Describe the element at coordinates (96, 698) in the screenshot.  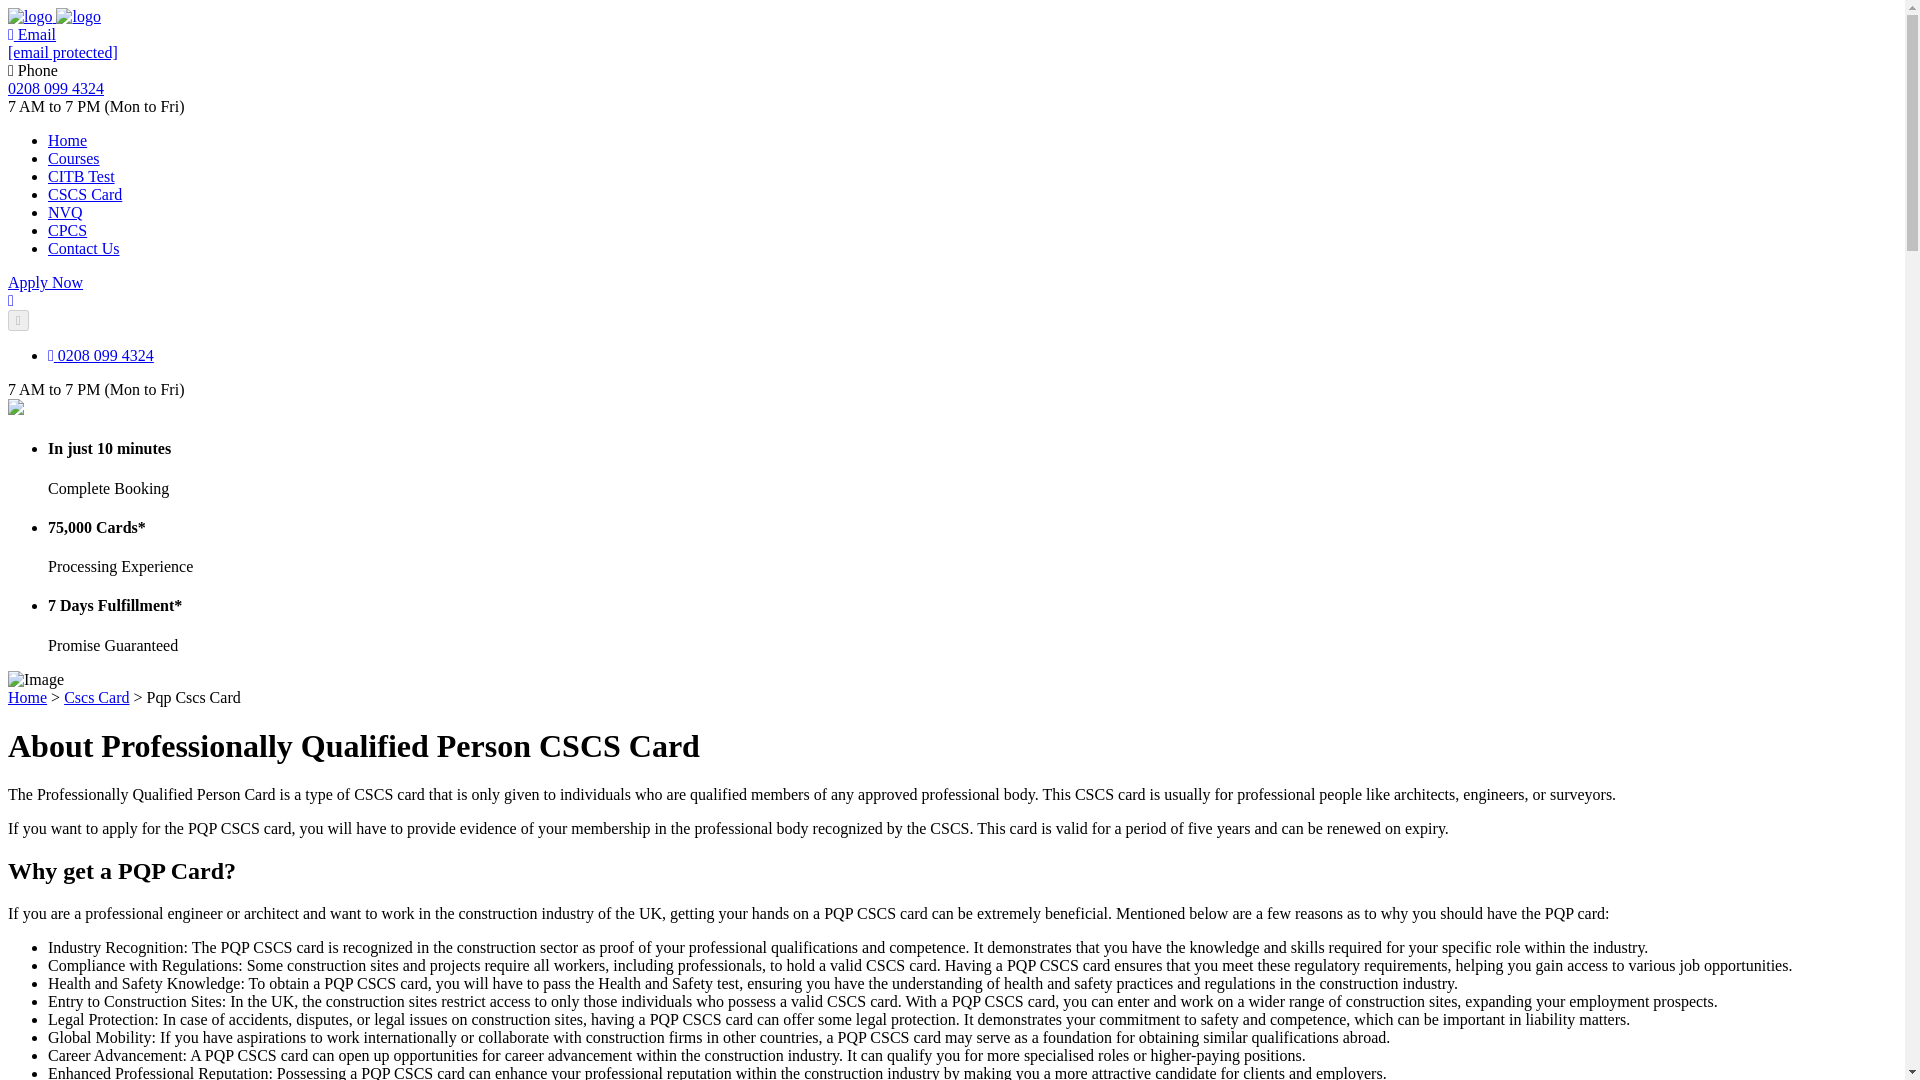
I see `Cscs Card` at that location.